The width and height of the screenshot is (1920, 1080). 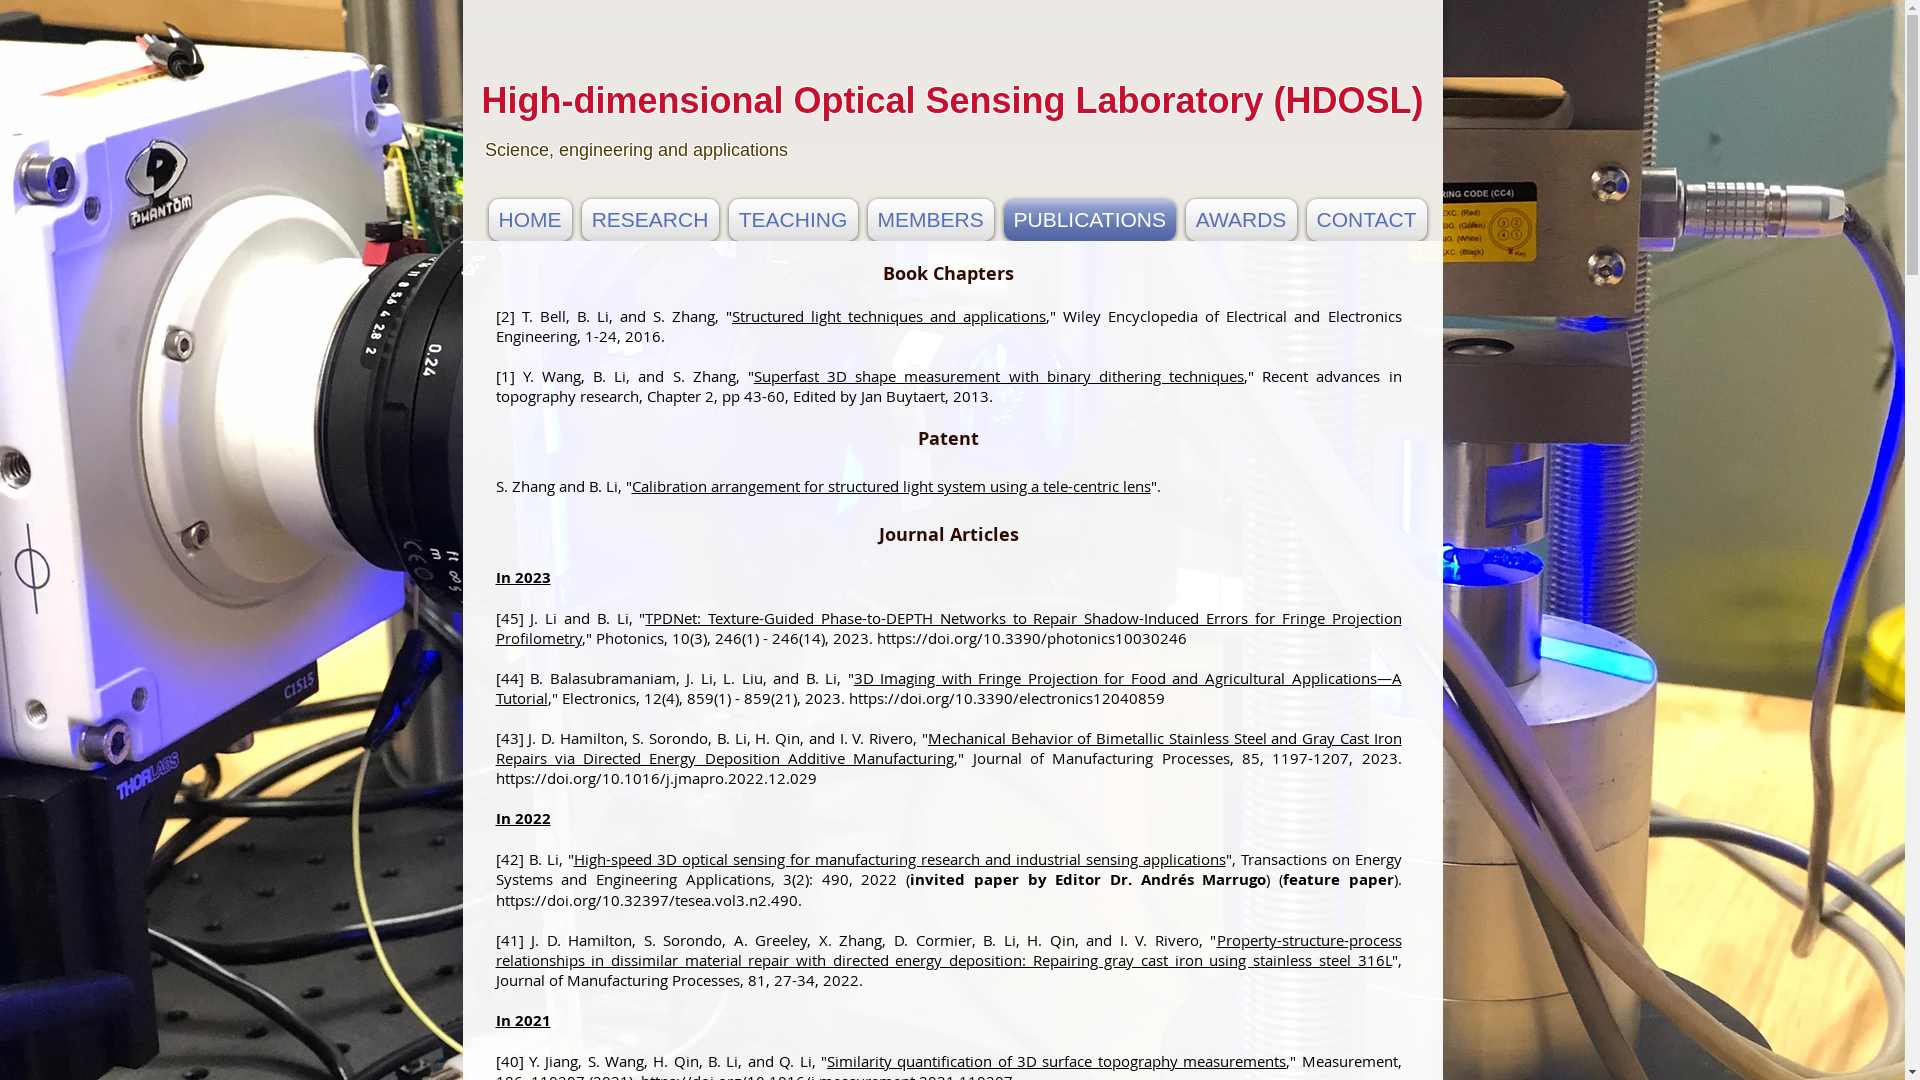 What do you see at coordinates (1364, 220) in the screenshot?
I see `CONTACT` at bounding box center [1364, 220].